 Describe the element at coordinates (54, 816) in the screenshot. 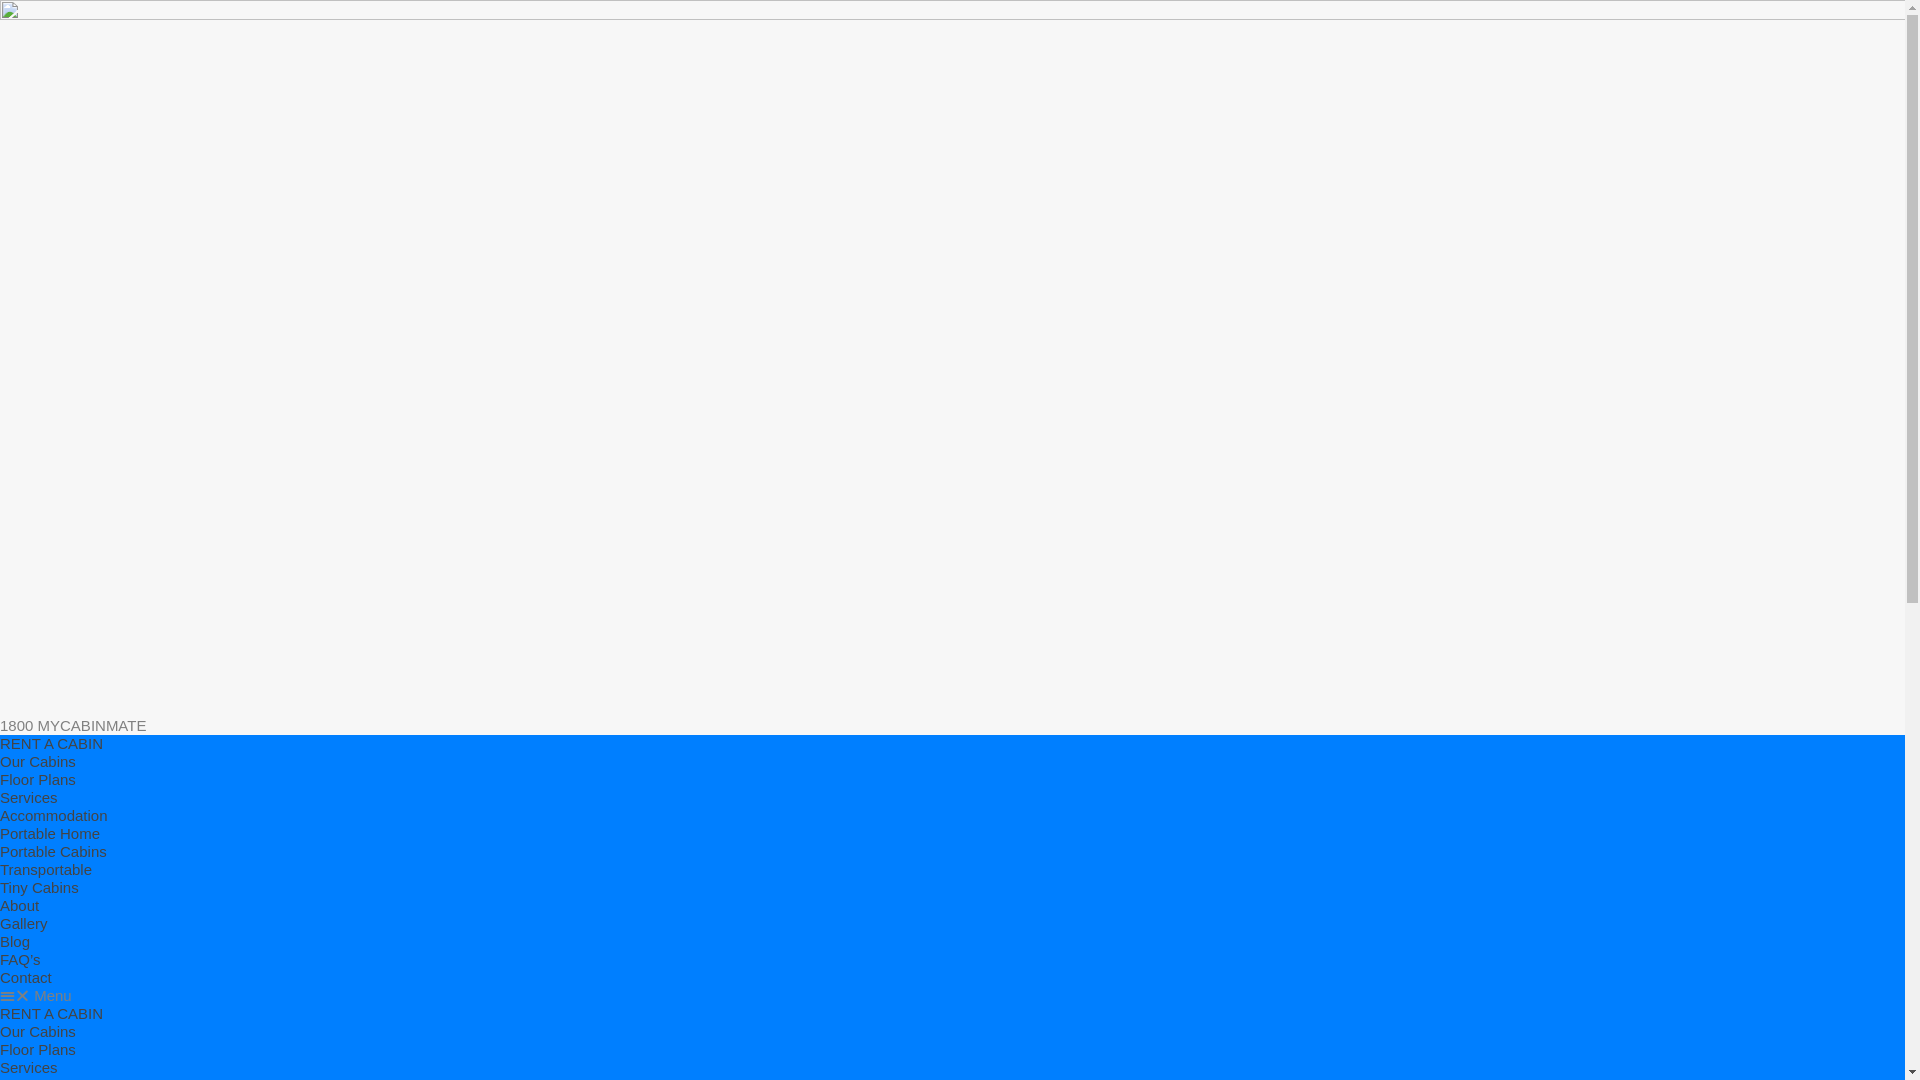

I see `Accommodation` at that location.